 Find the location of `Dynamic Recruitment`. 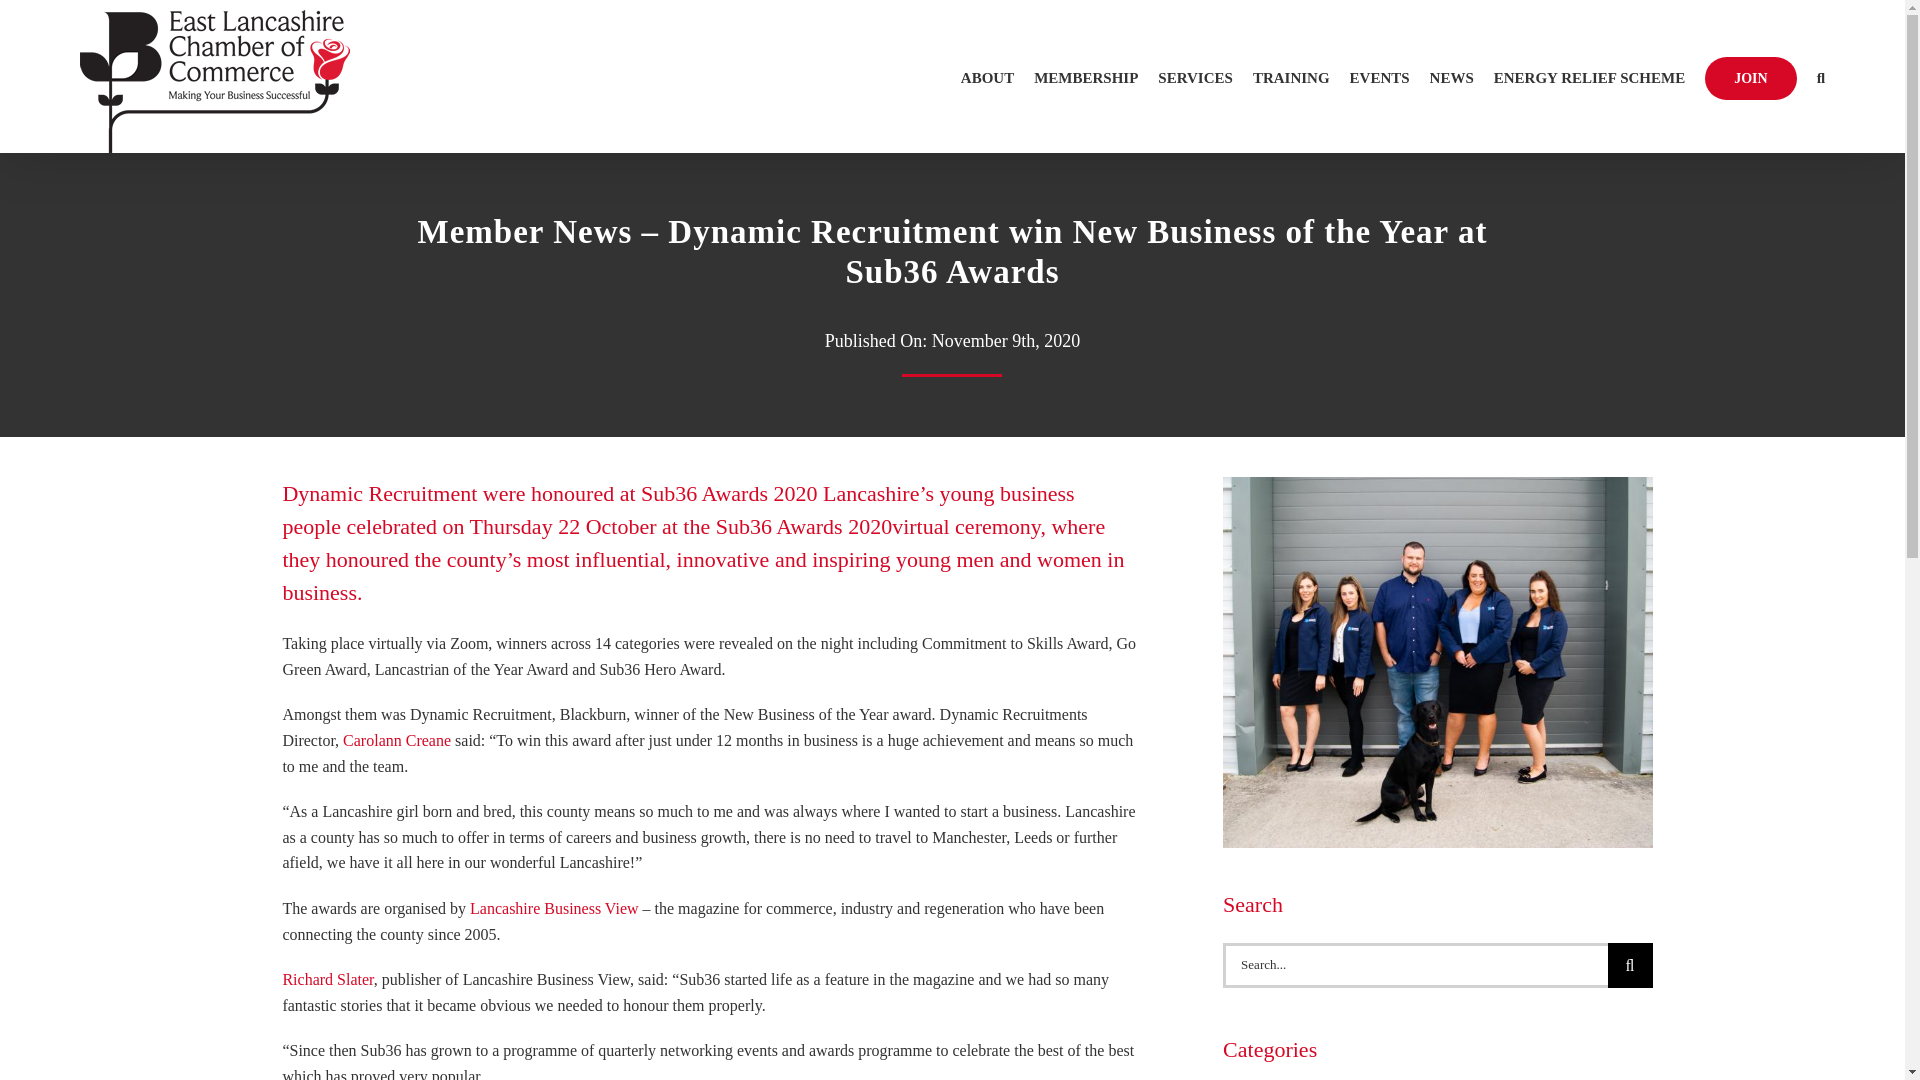

Dynamic Recruitment is located at coordinates (1437, 484).